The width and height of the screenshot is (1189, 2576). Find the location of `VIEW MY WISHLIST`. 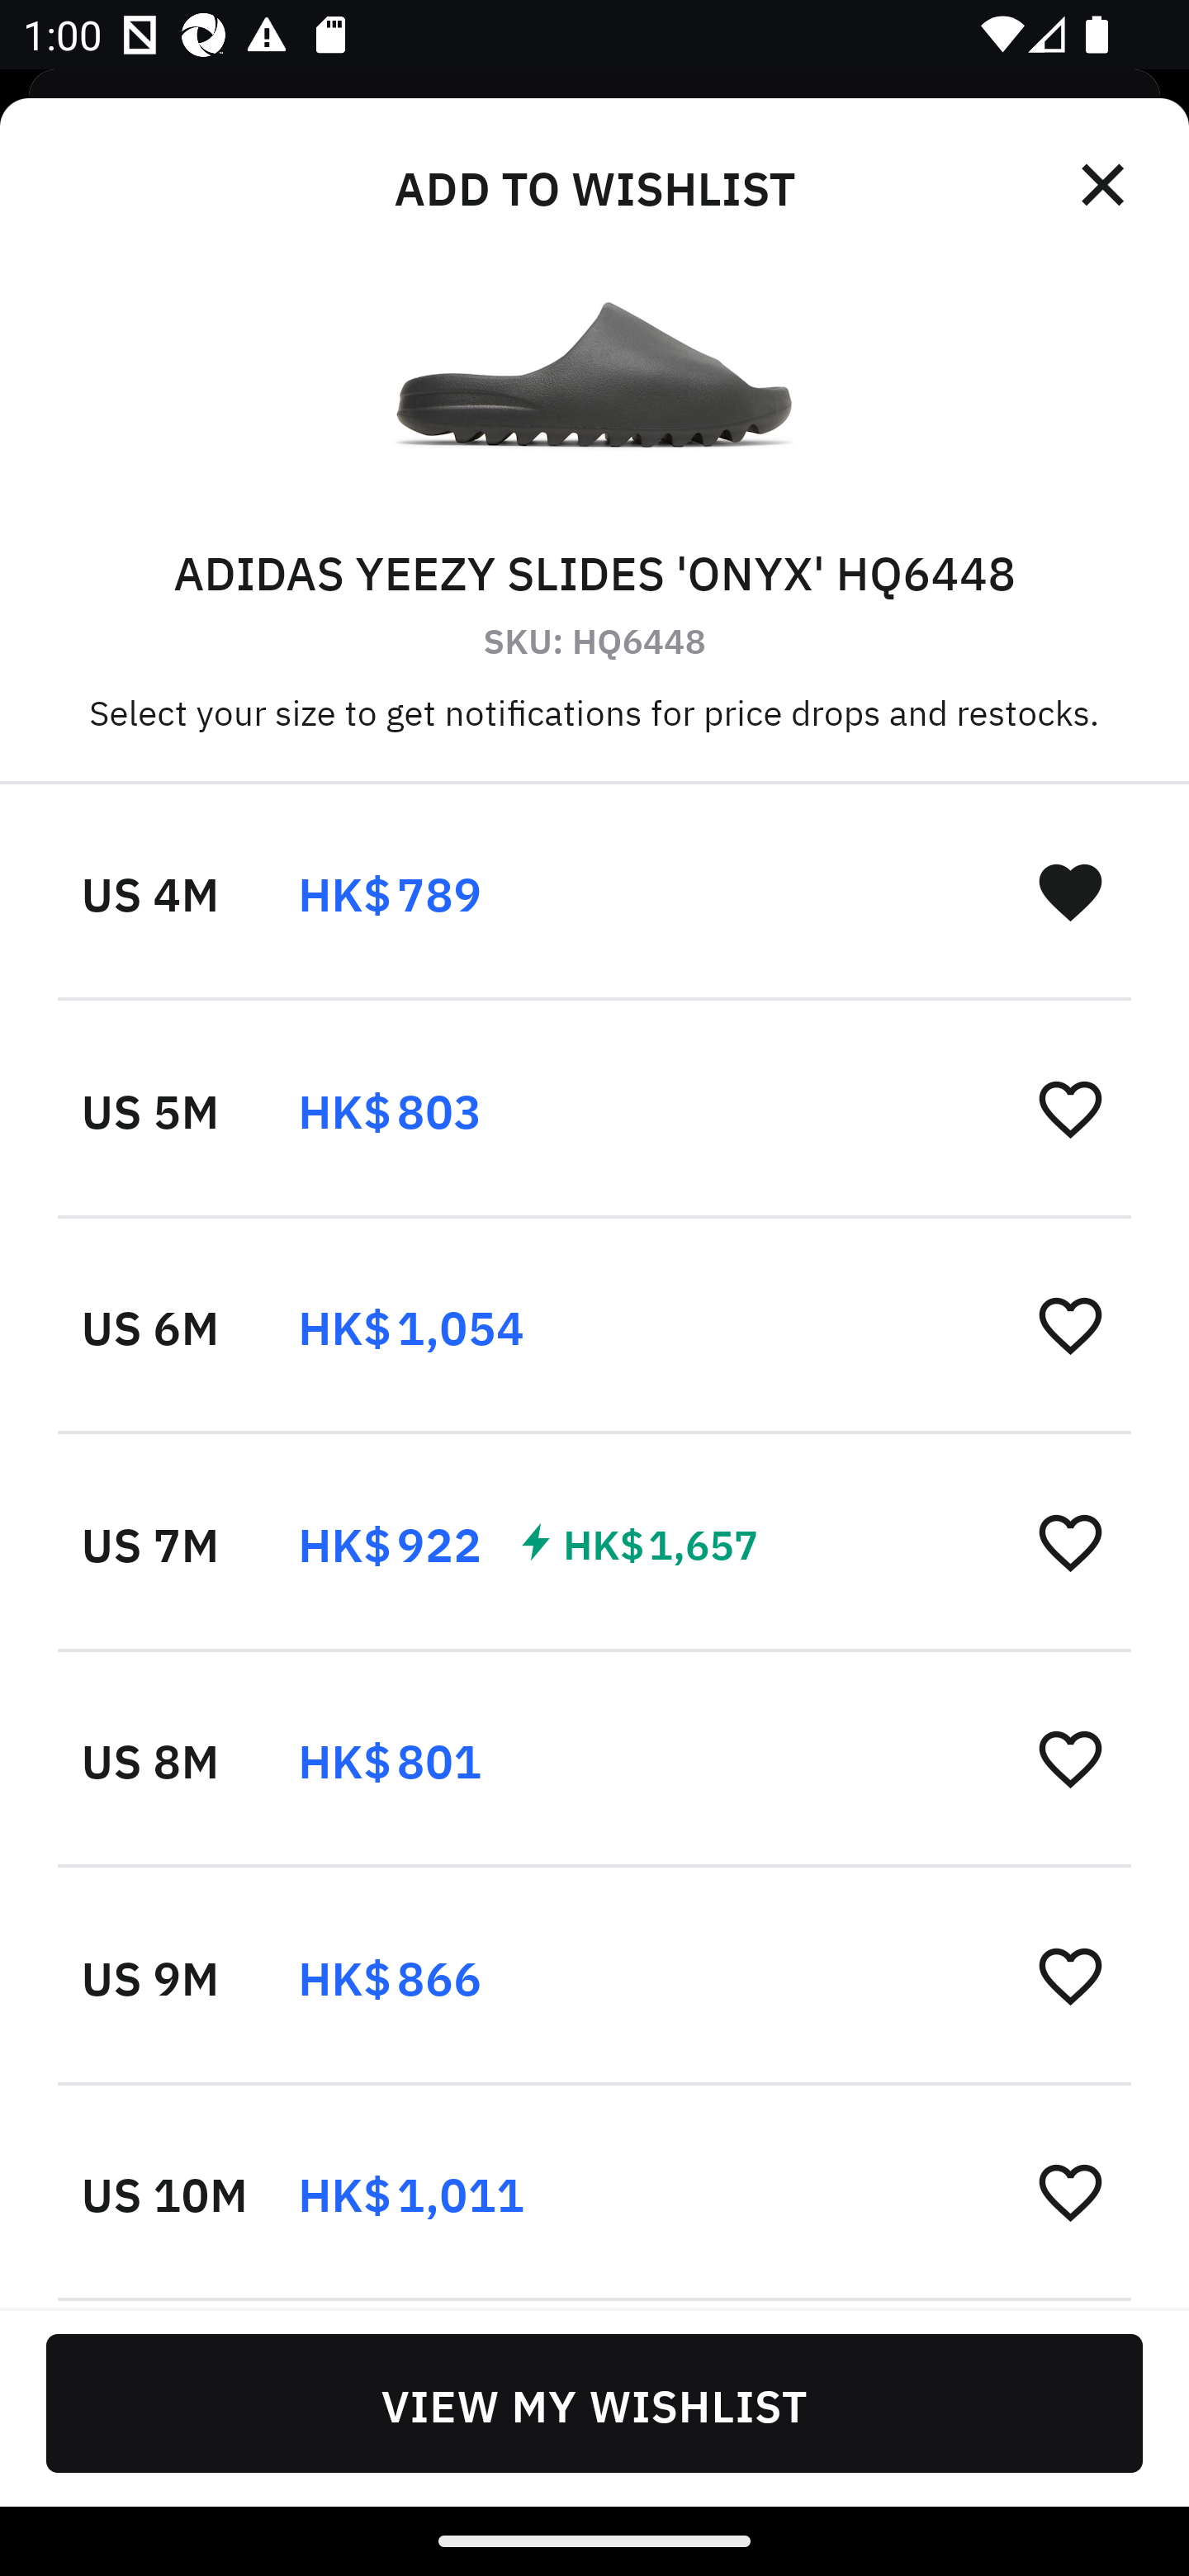

VIEW MY WISHLIST is located at coordinates (594, 2403).